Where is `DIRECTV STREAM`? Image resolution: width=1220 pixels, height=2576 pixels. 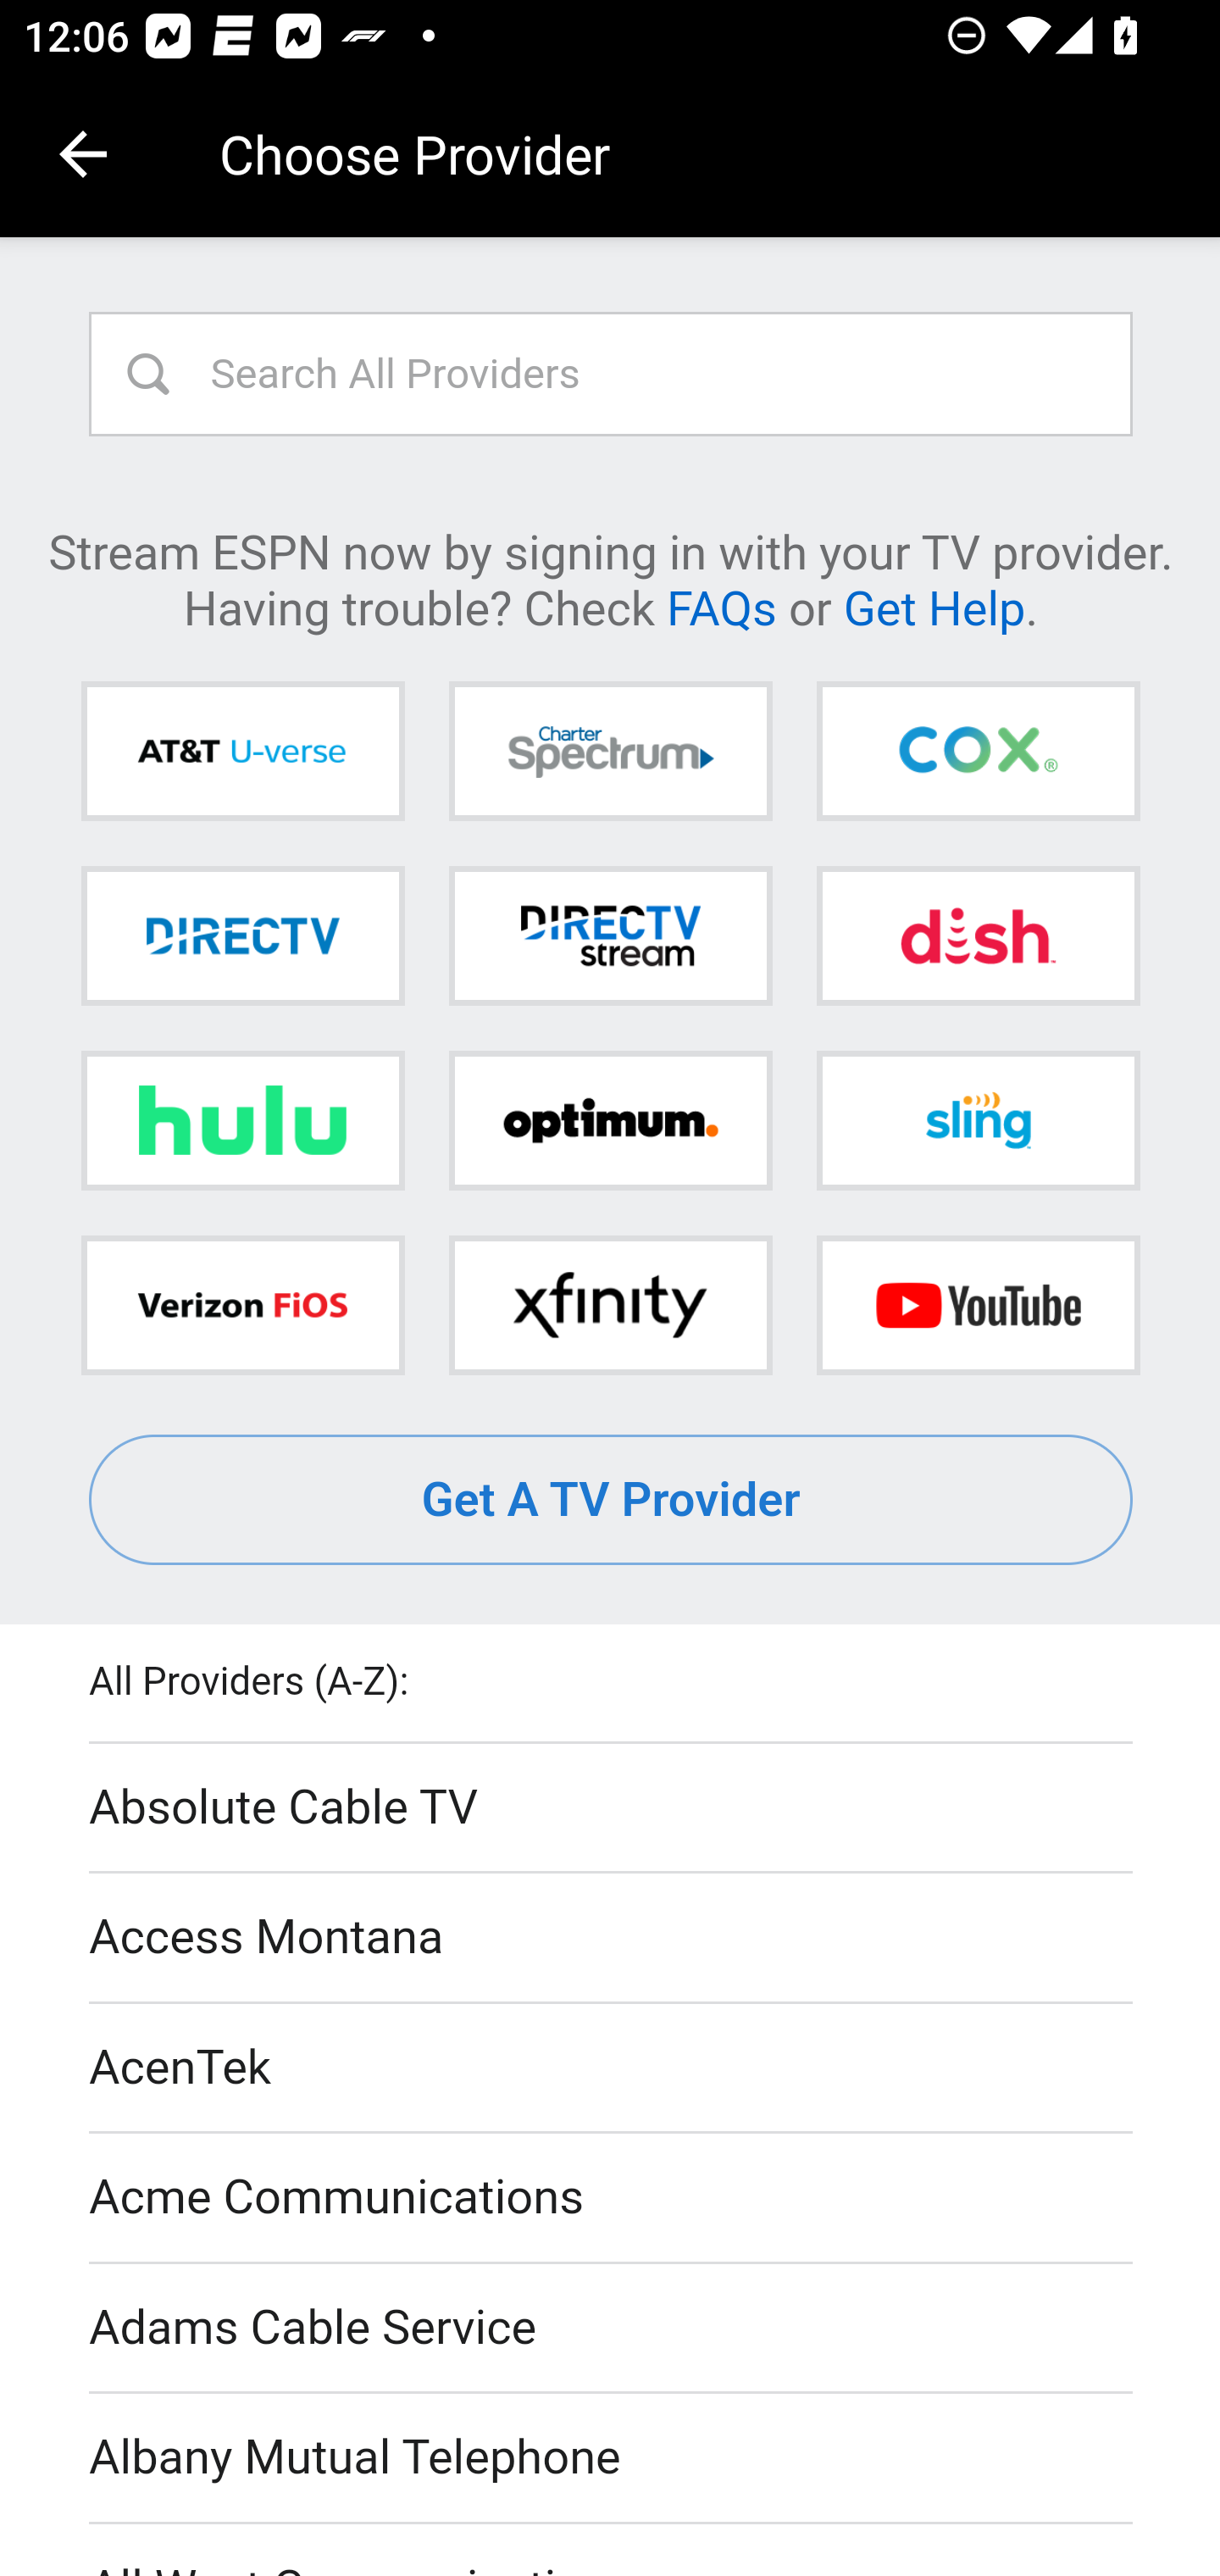 DIRECTV STREAM is located at coordinates (610, 935).